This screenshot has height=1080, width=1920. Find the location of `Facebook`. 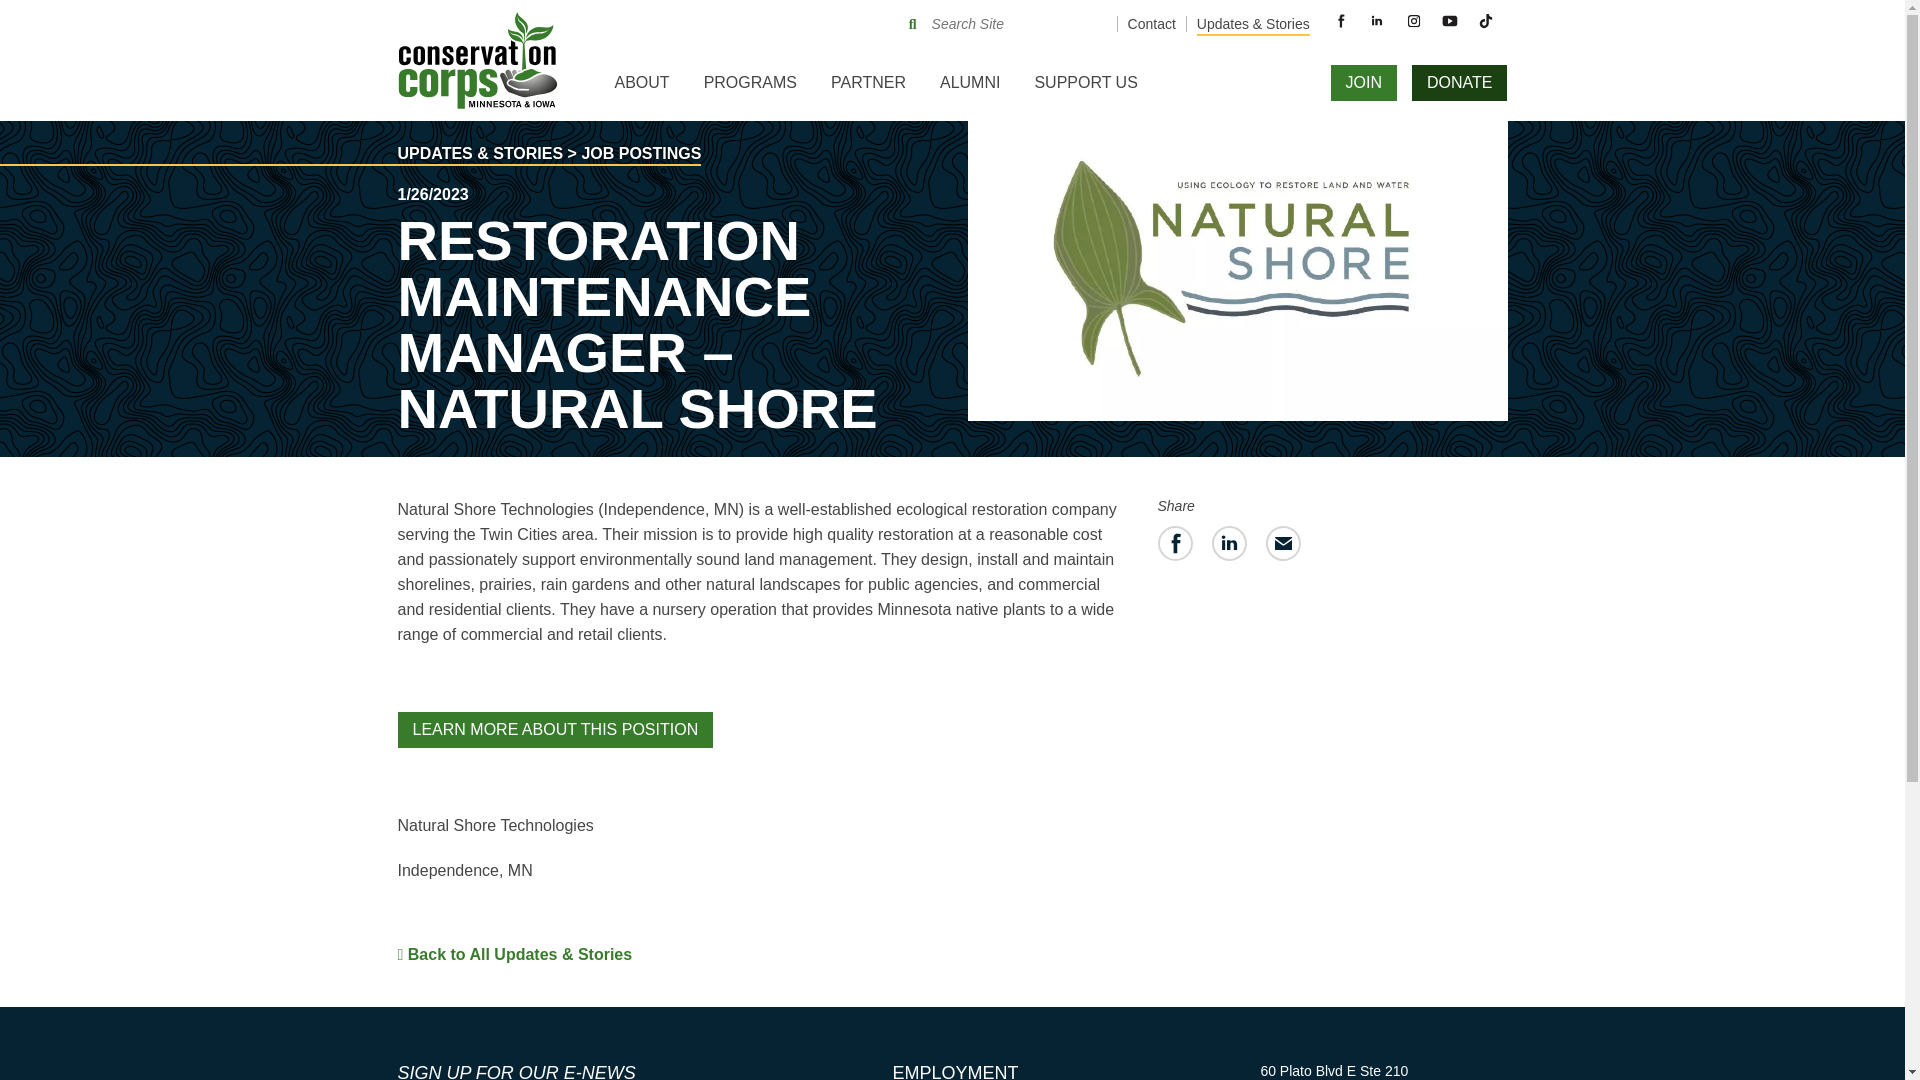

Facebook is located at coordinates (1340, 20).